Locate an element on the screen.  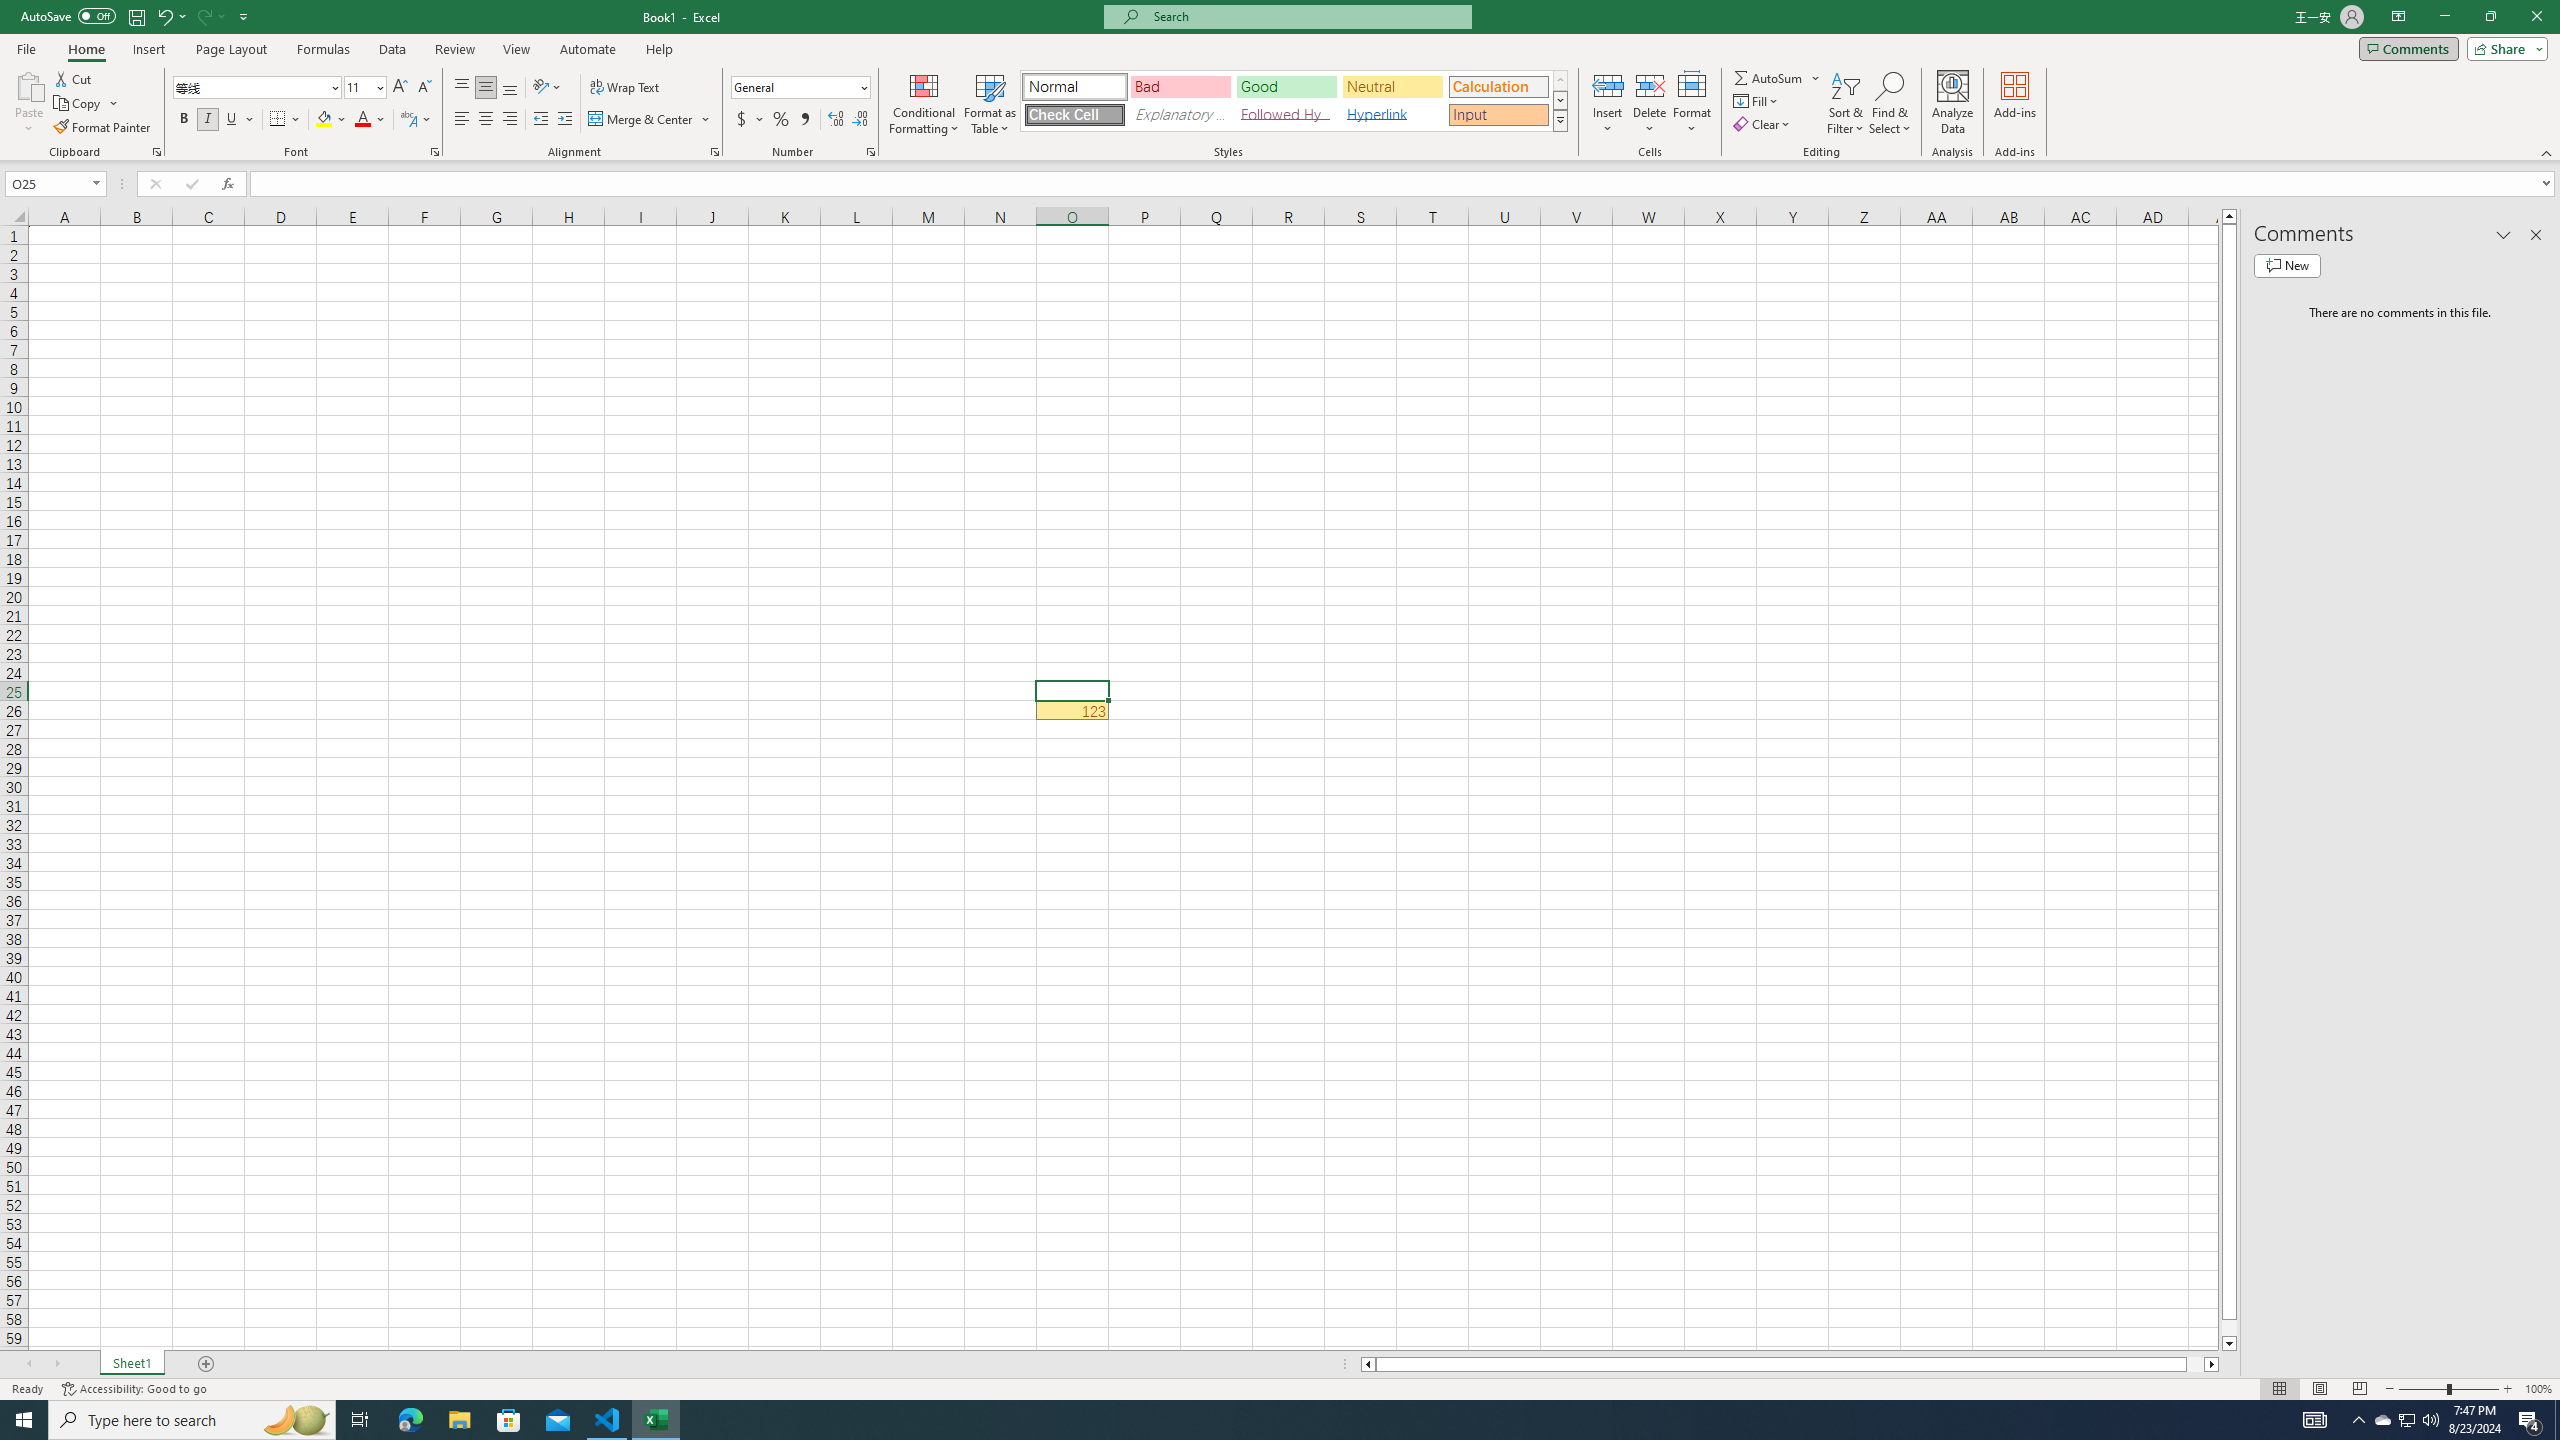
Font Color is located at coordinates (371, 120).